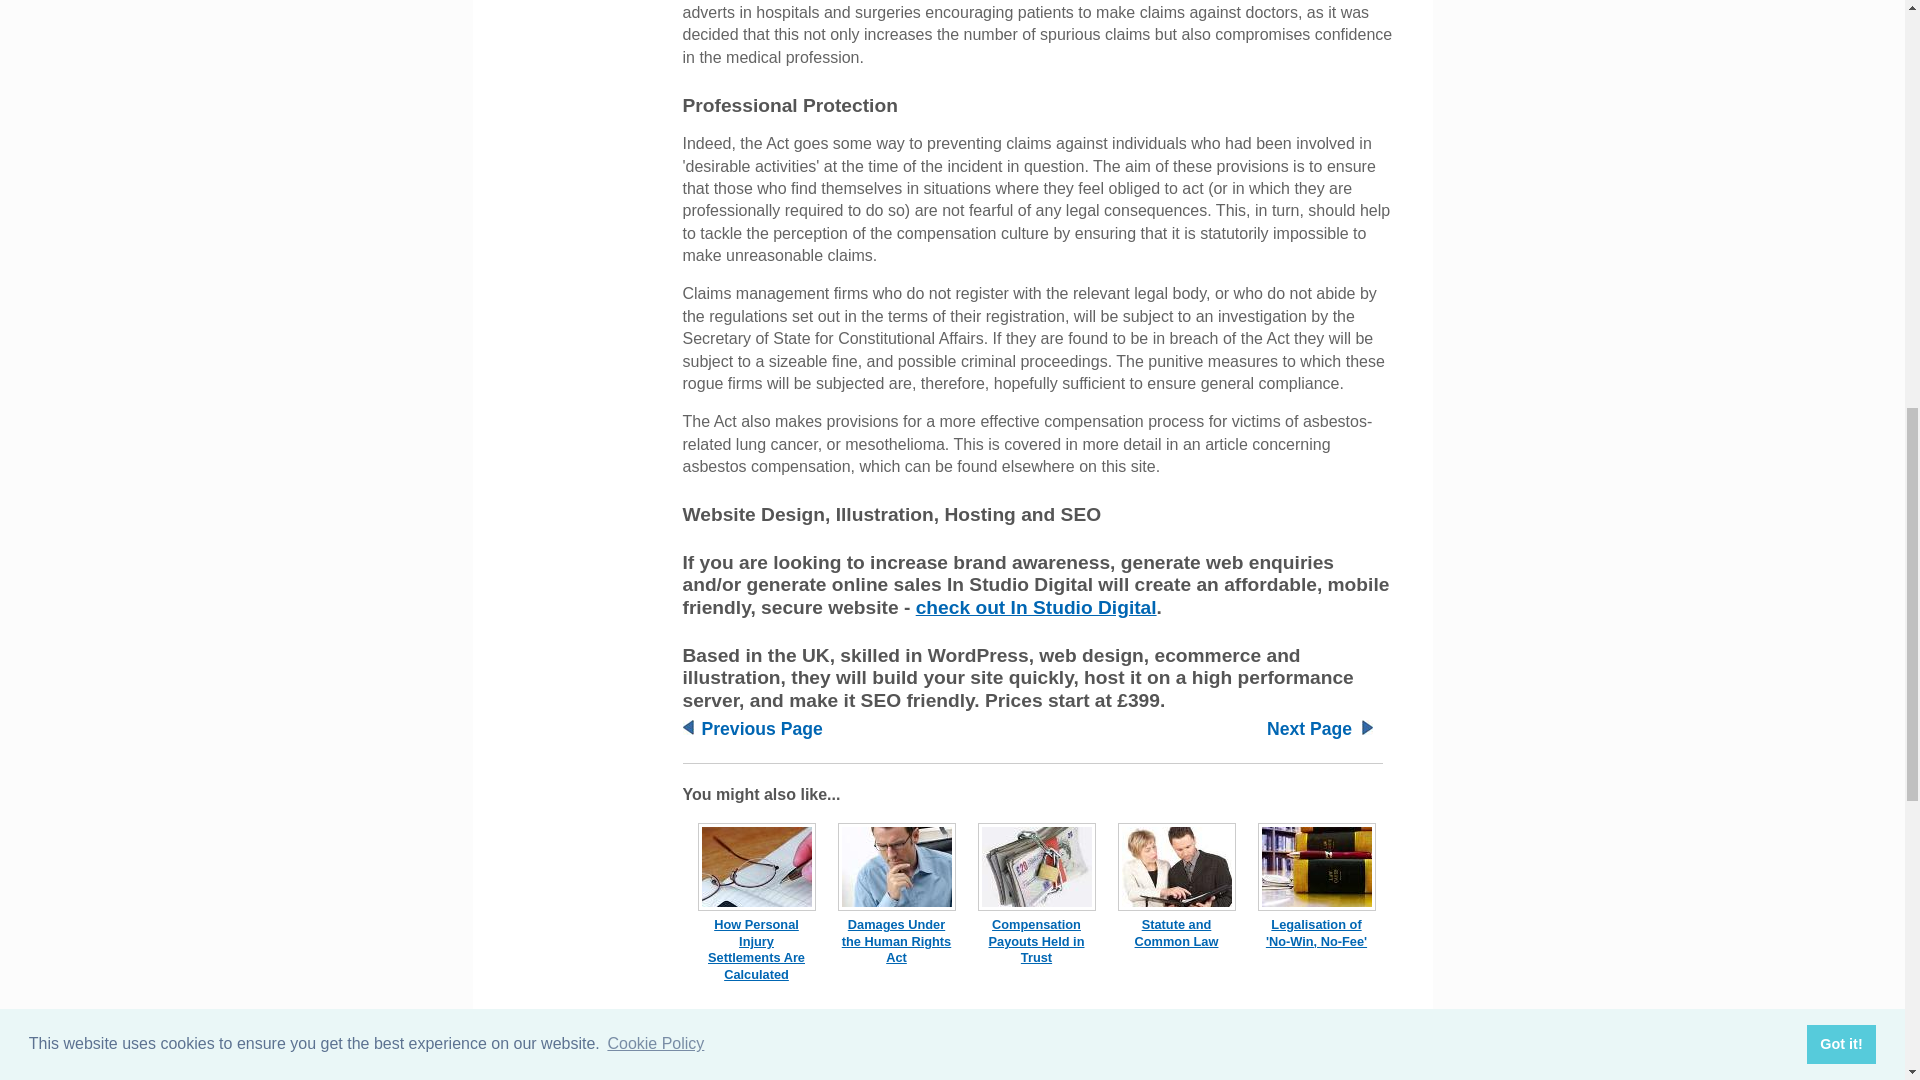 The image size is (1920, 1080). I want to click on Compensation Payouts Held in Trust, so click(1036, 940).